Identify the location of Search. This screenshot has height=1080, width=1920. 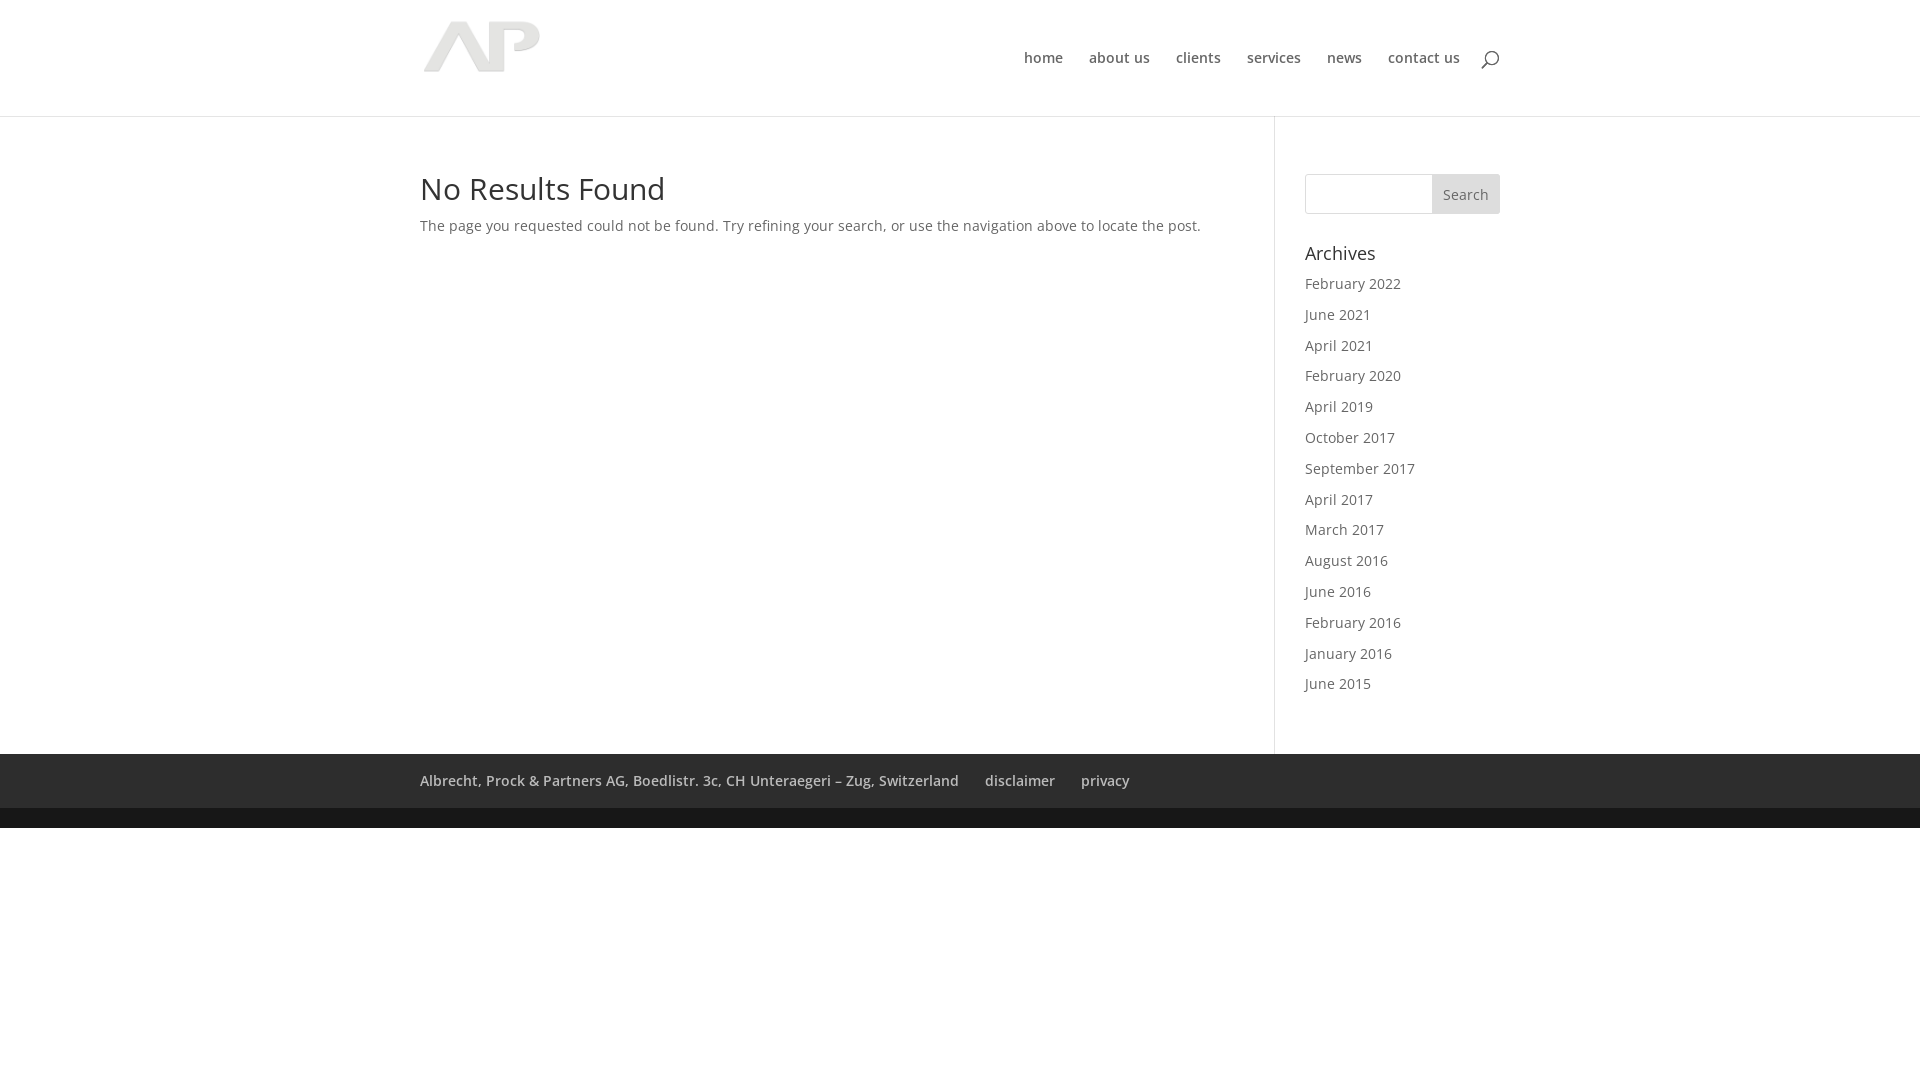
(1466, 194).